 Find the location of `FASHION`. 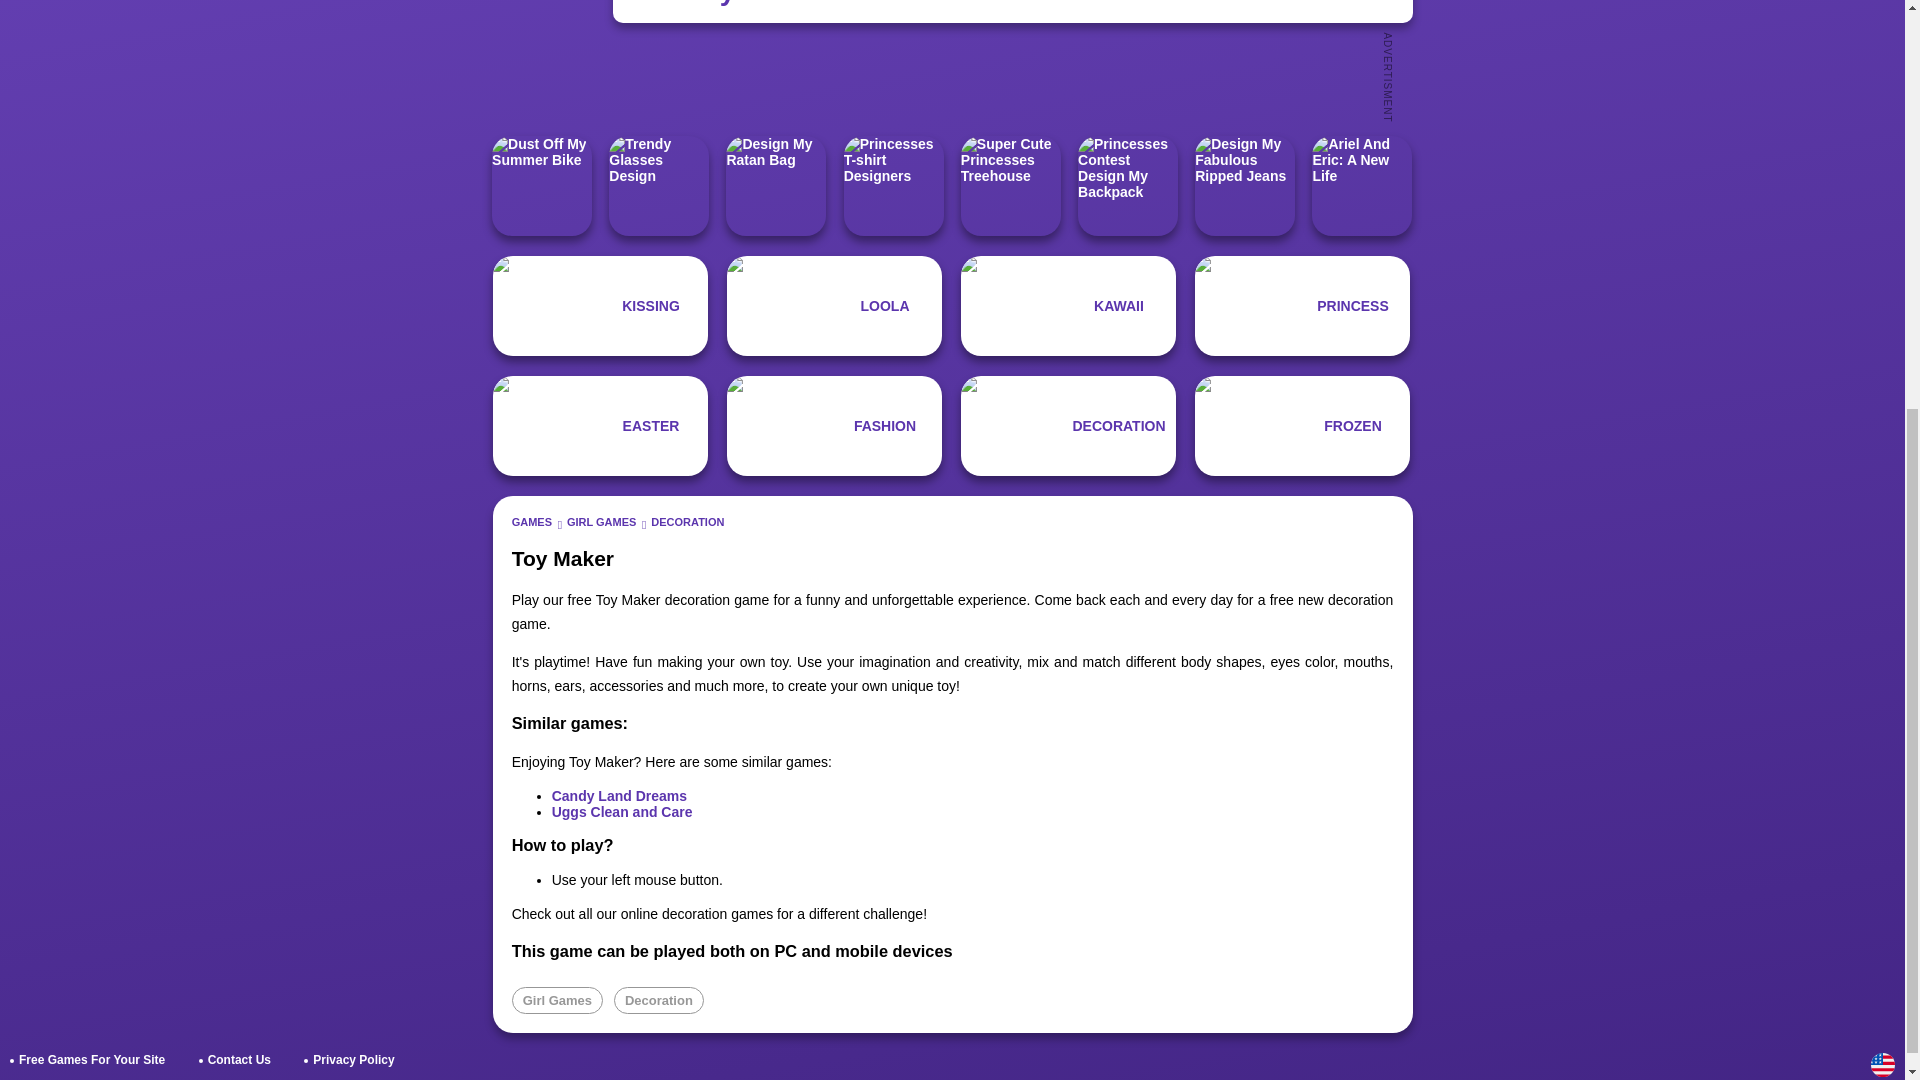

FASHION is located at coordinates (834, 426).